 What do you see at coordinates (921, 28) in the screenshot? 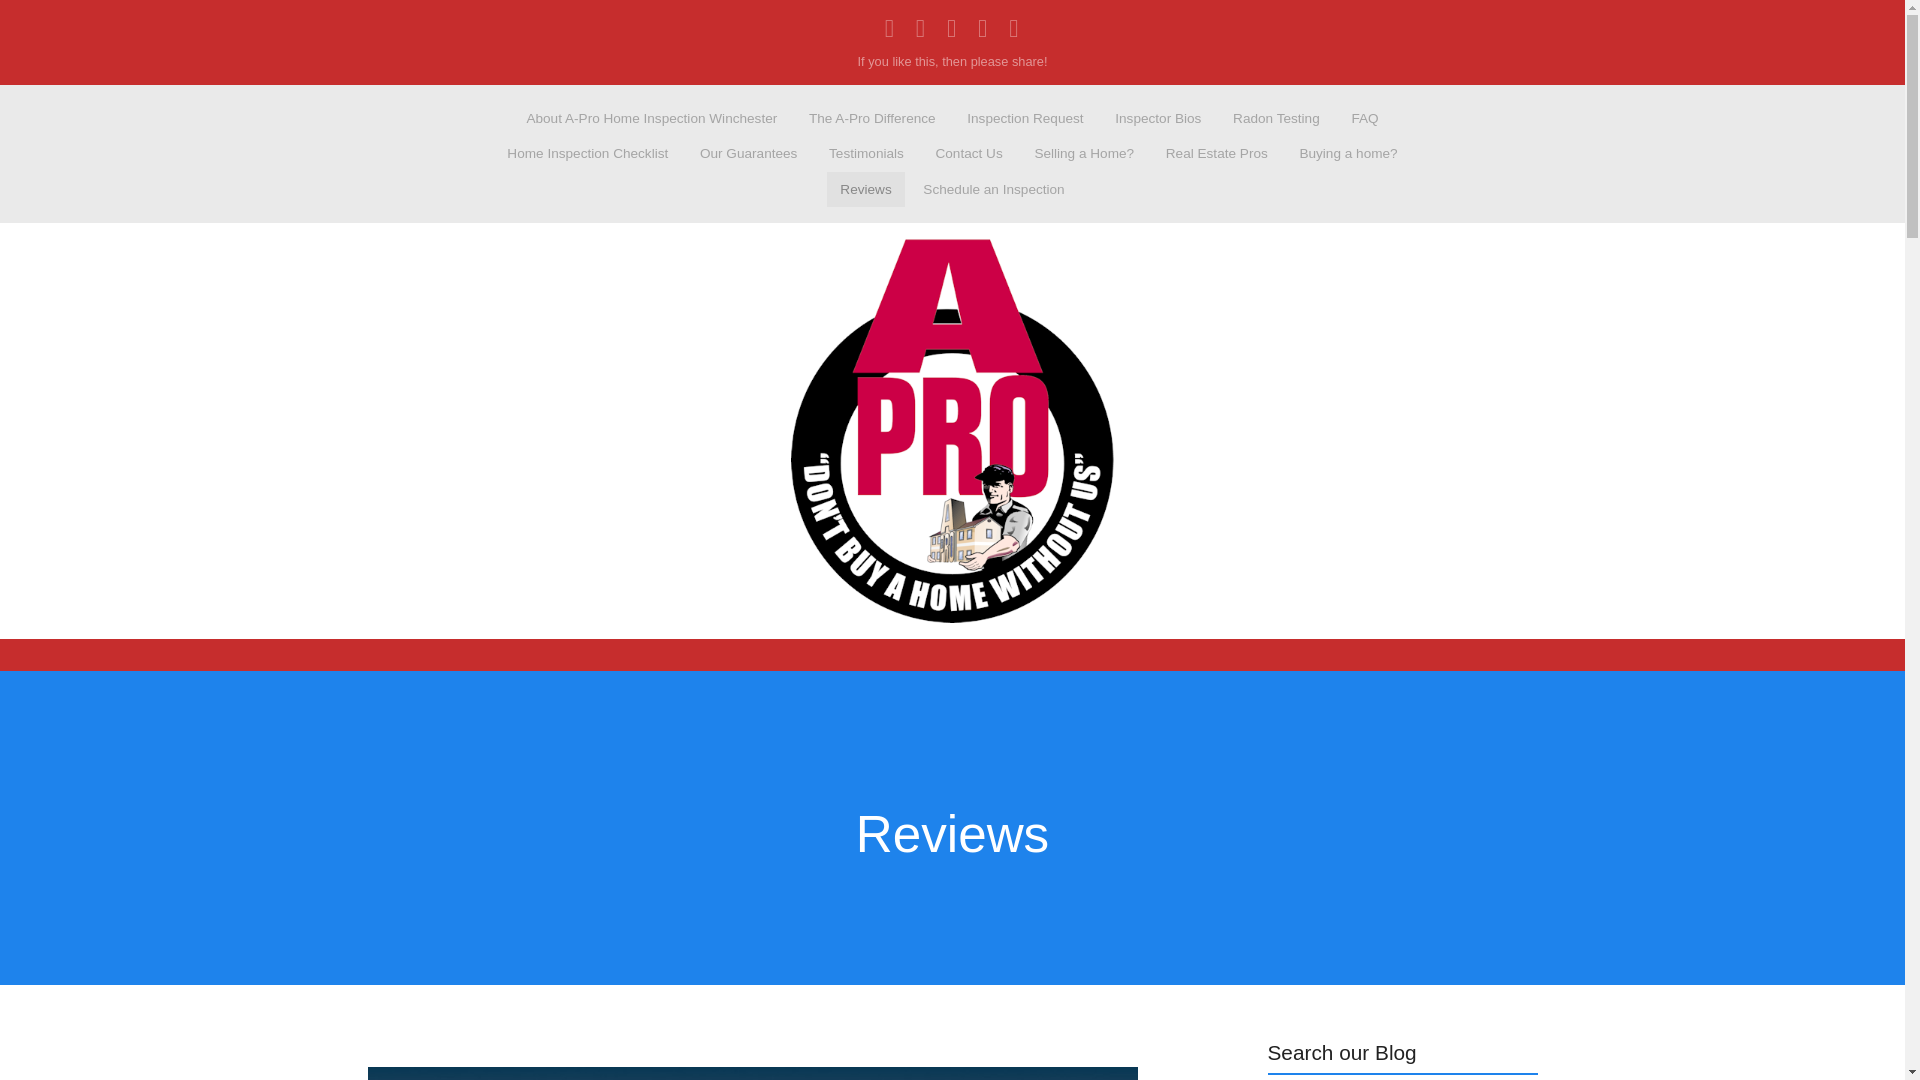
I see `Share On Linkedin` at bounding box center [921, 28].